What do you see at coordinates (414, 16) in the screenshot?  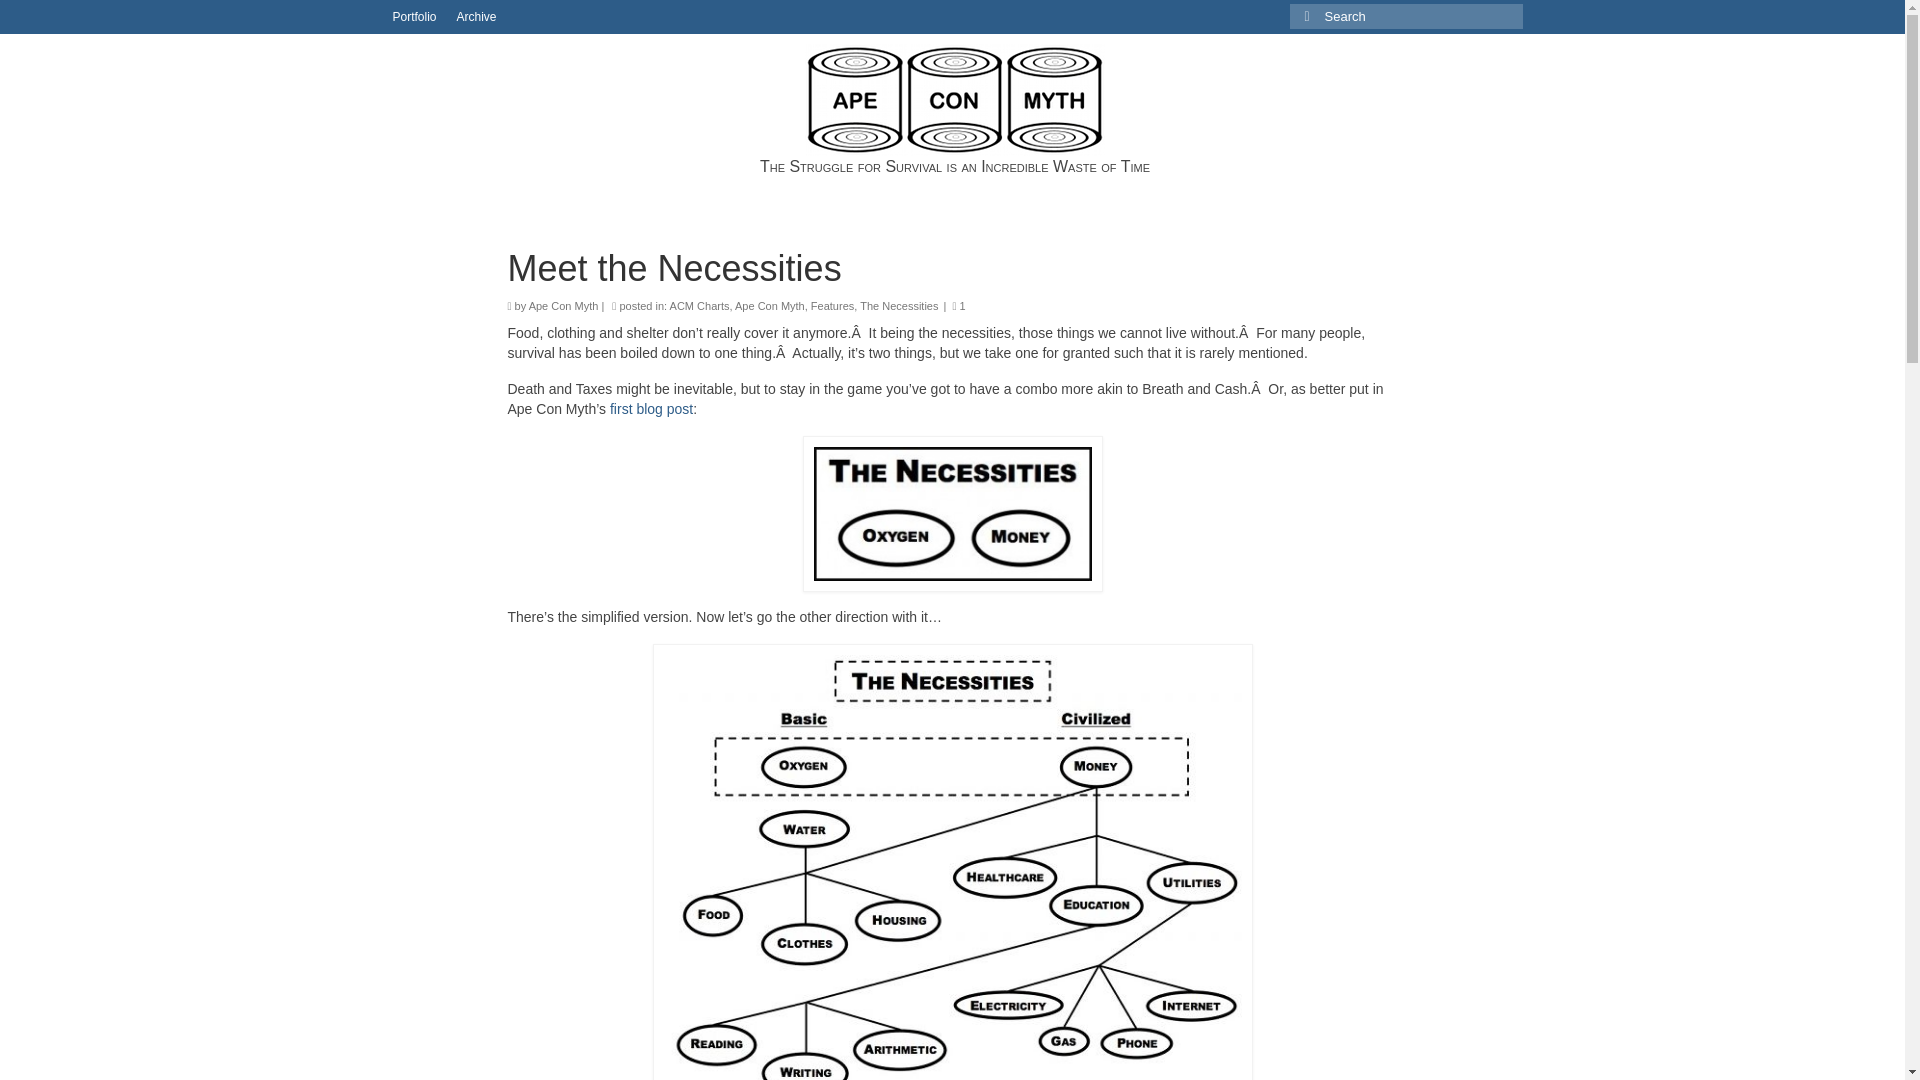 I see `Portfolio` at bounding box center [414, 16].